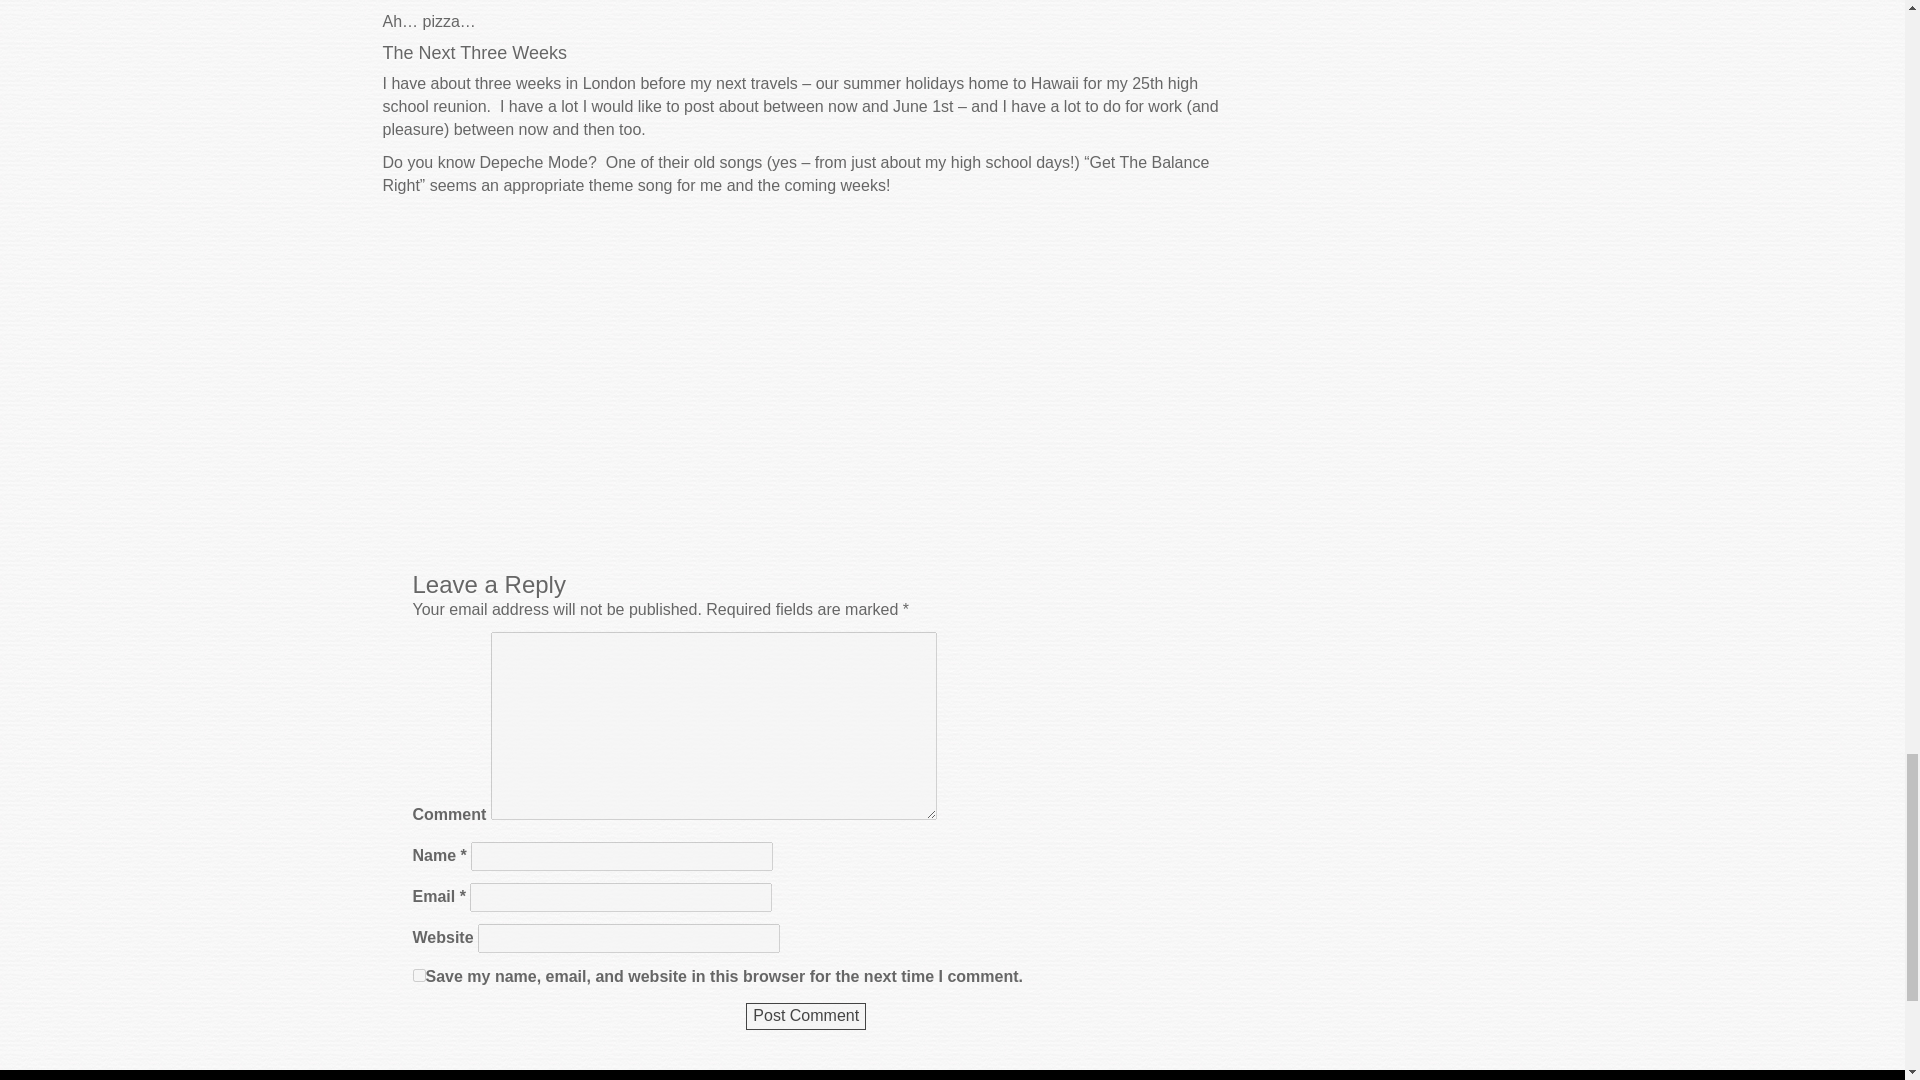 This screenshot has height=1080, width=1920. What do you see at coordinates (418, 974) in the screenshot?
I see `yes` at bounding box center [418, 974].